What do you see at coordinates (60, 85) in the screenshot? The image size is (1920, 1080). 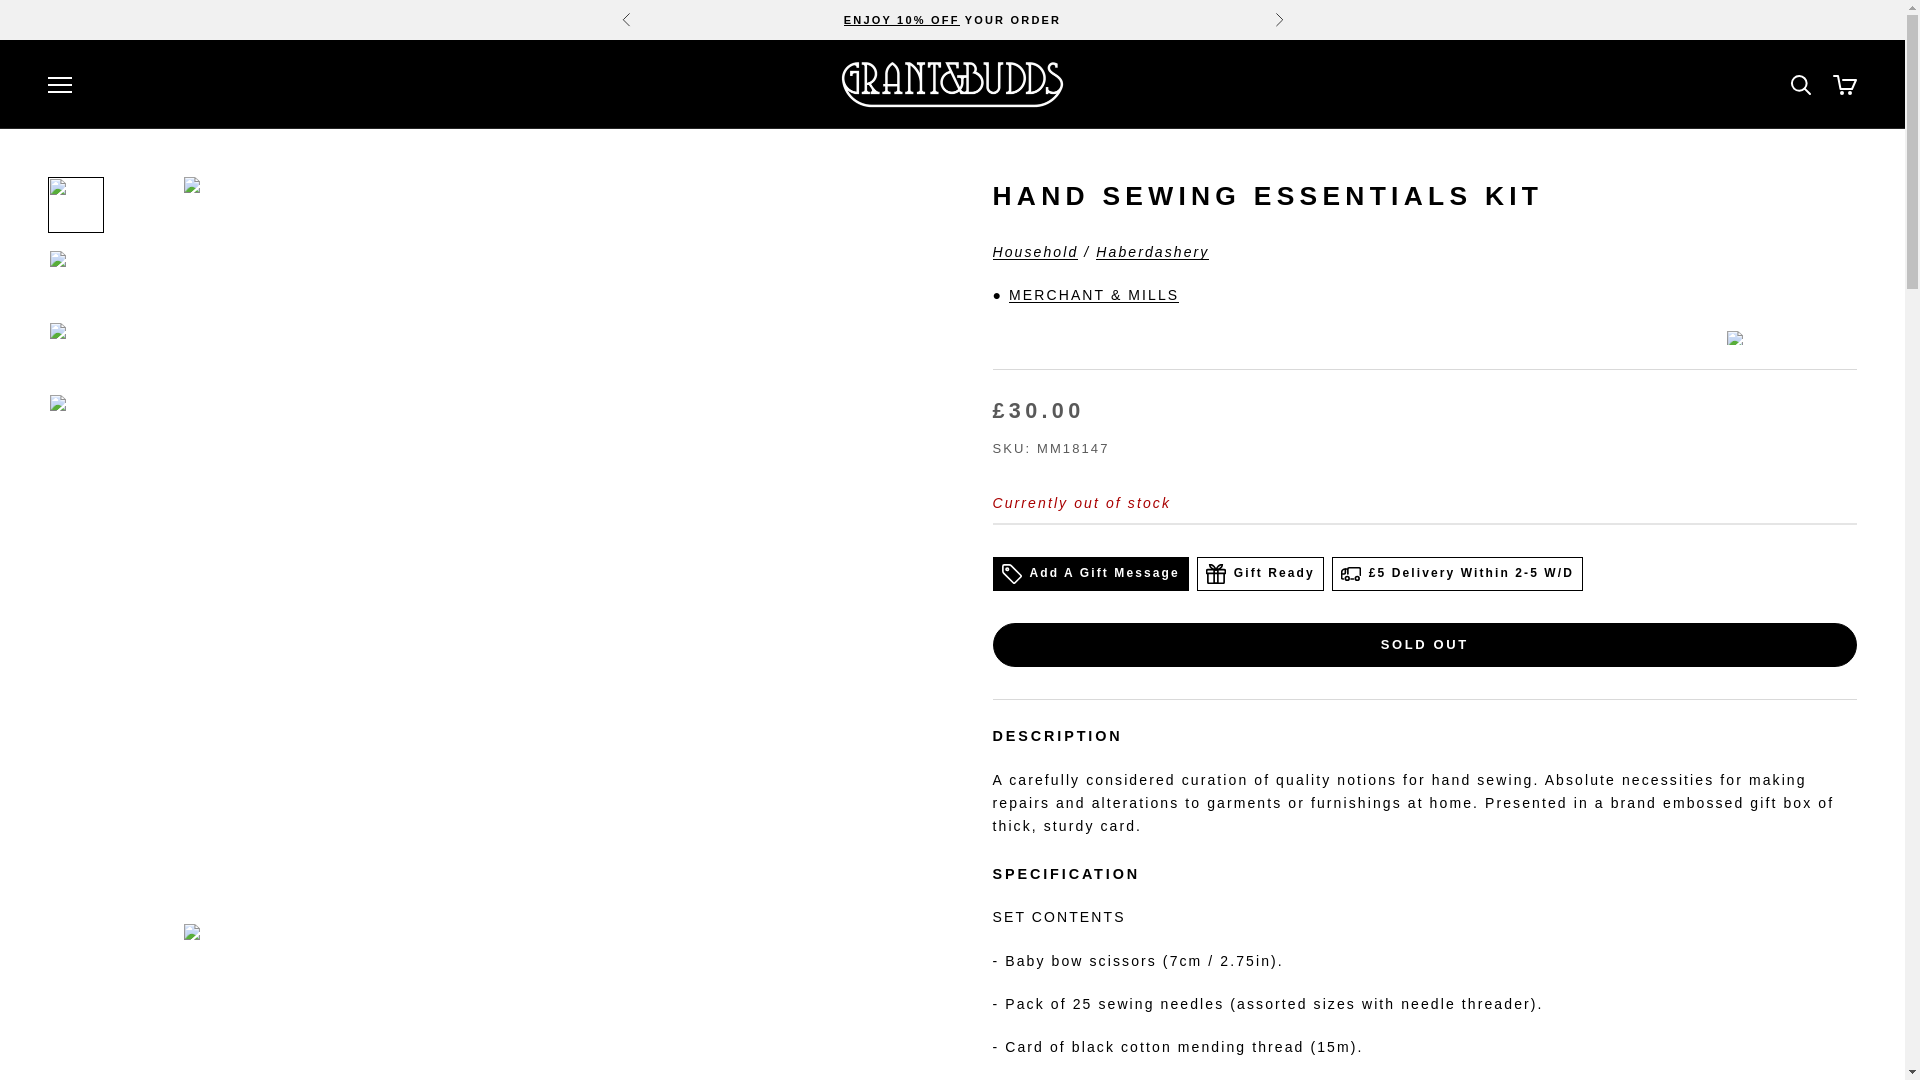 I see `Open navigation menu` at bounding box center [60, 85].